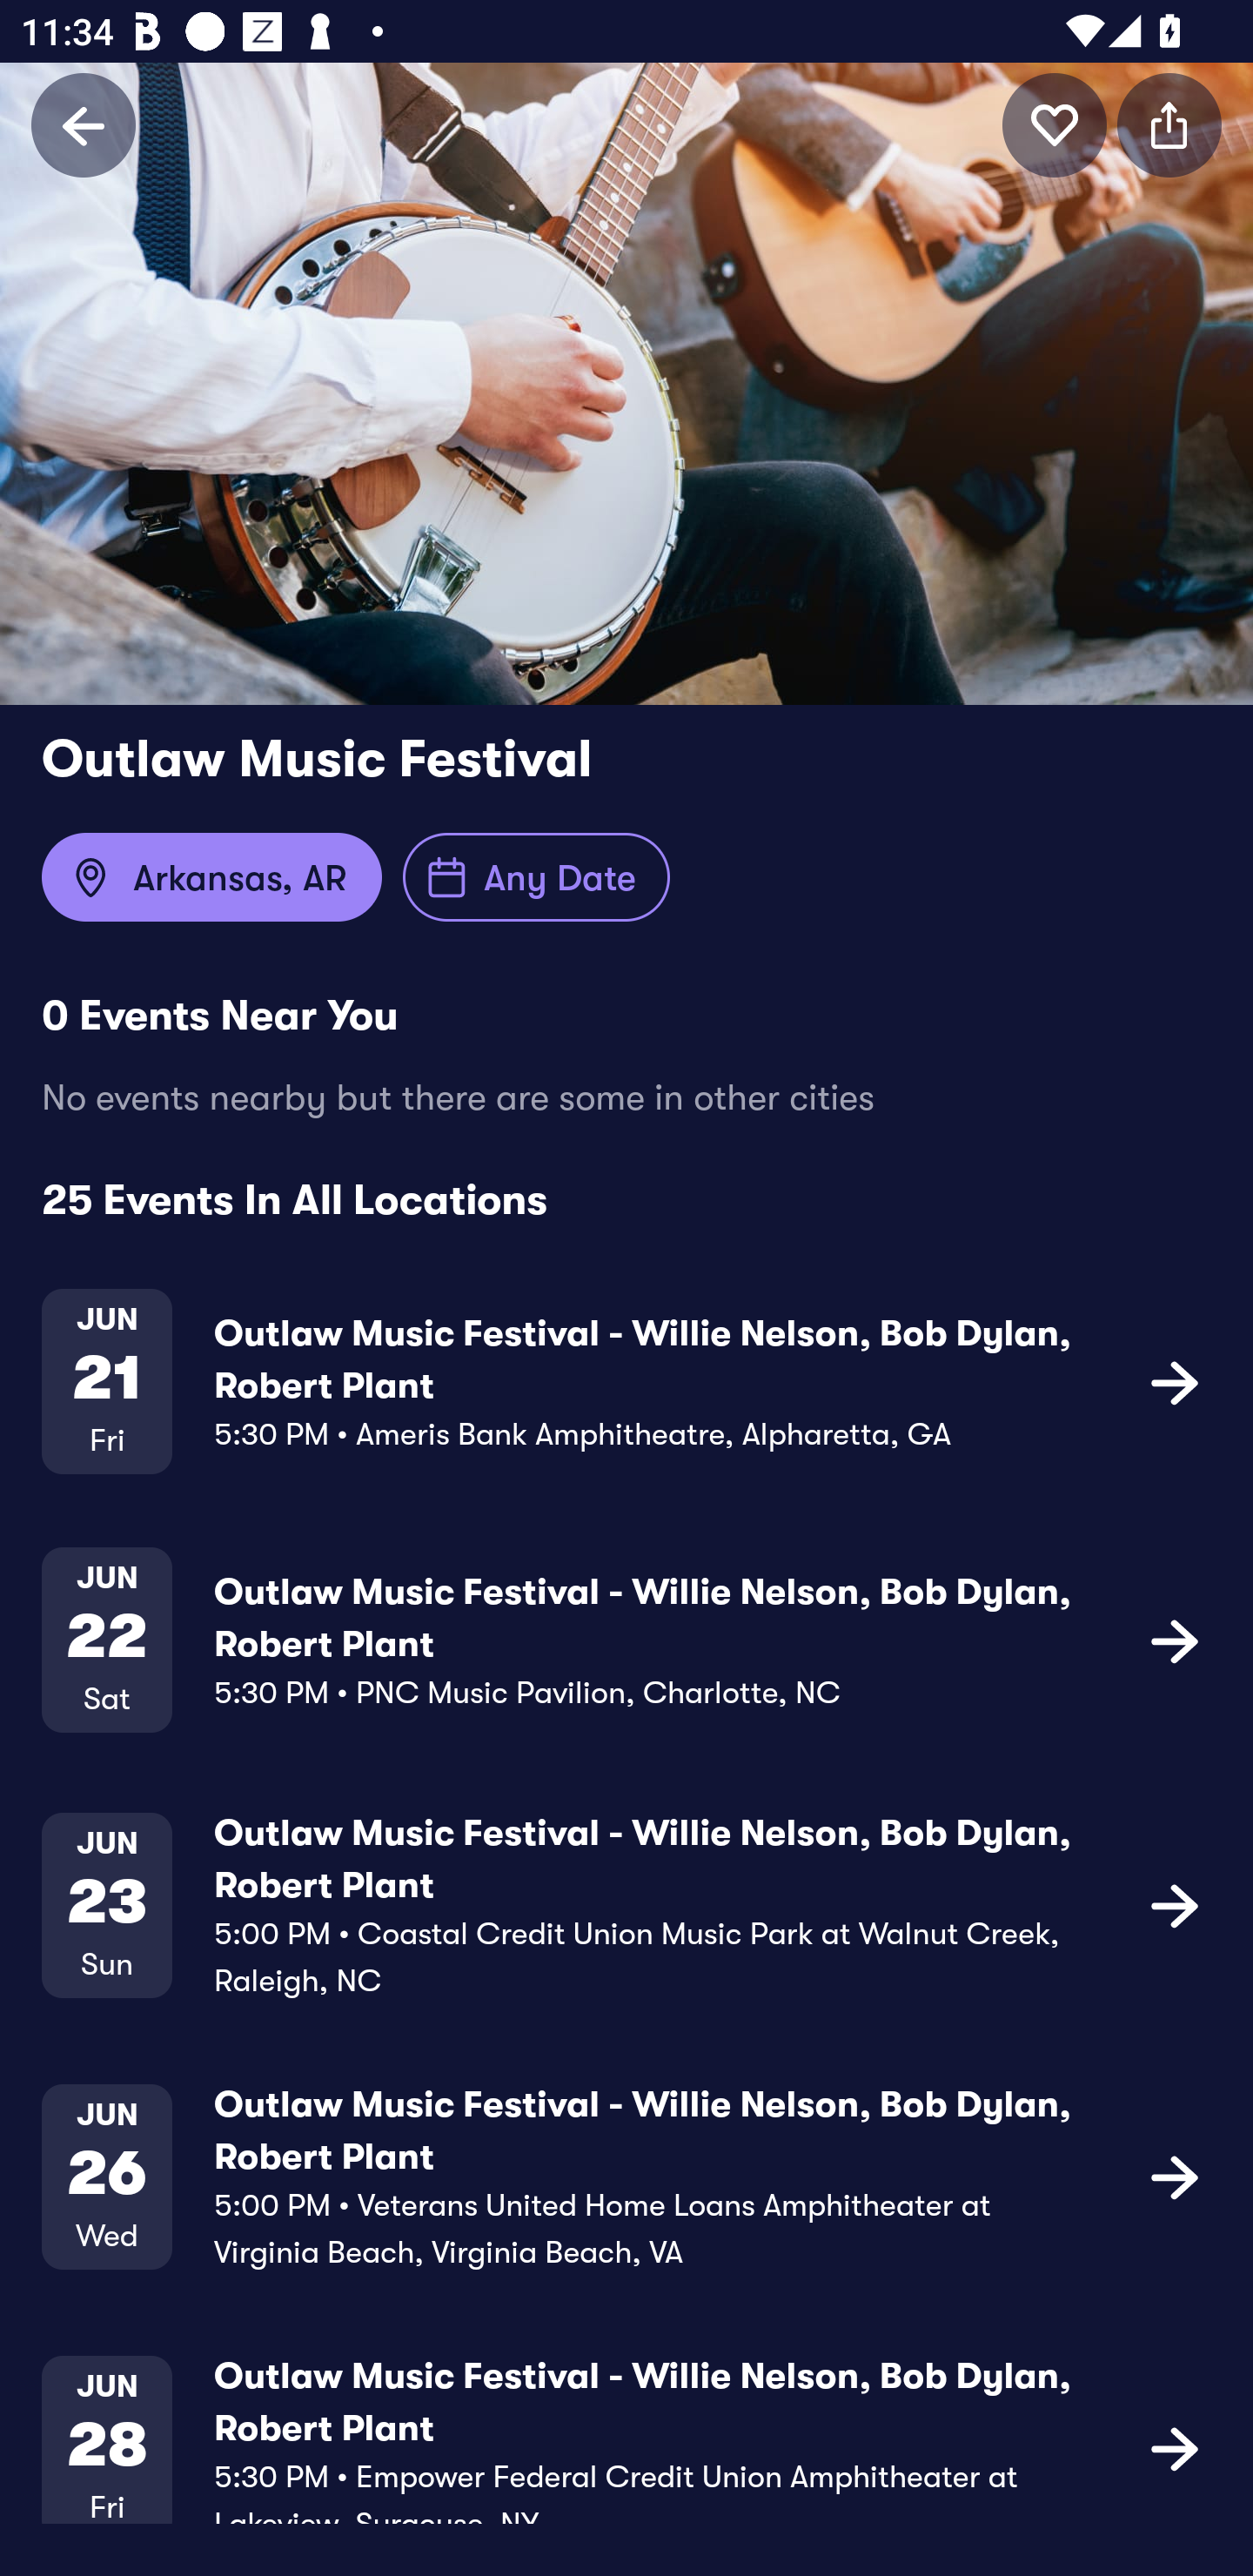 Image resolution: width=1253 pixels, height=2576 pixels. I want to click on icon button, so click(1175, 1382).